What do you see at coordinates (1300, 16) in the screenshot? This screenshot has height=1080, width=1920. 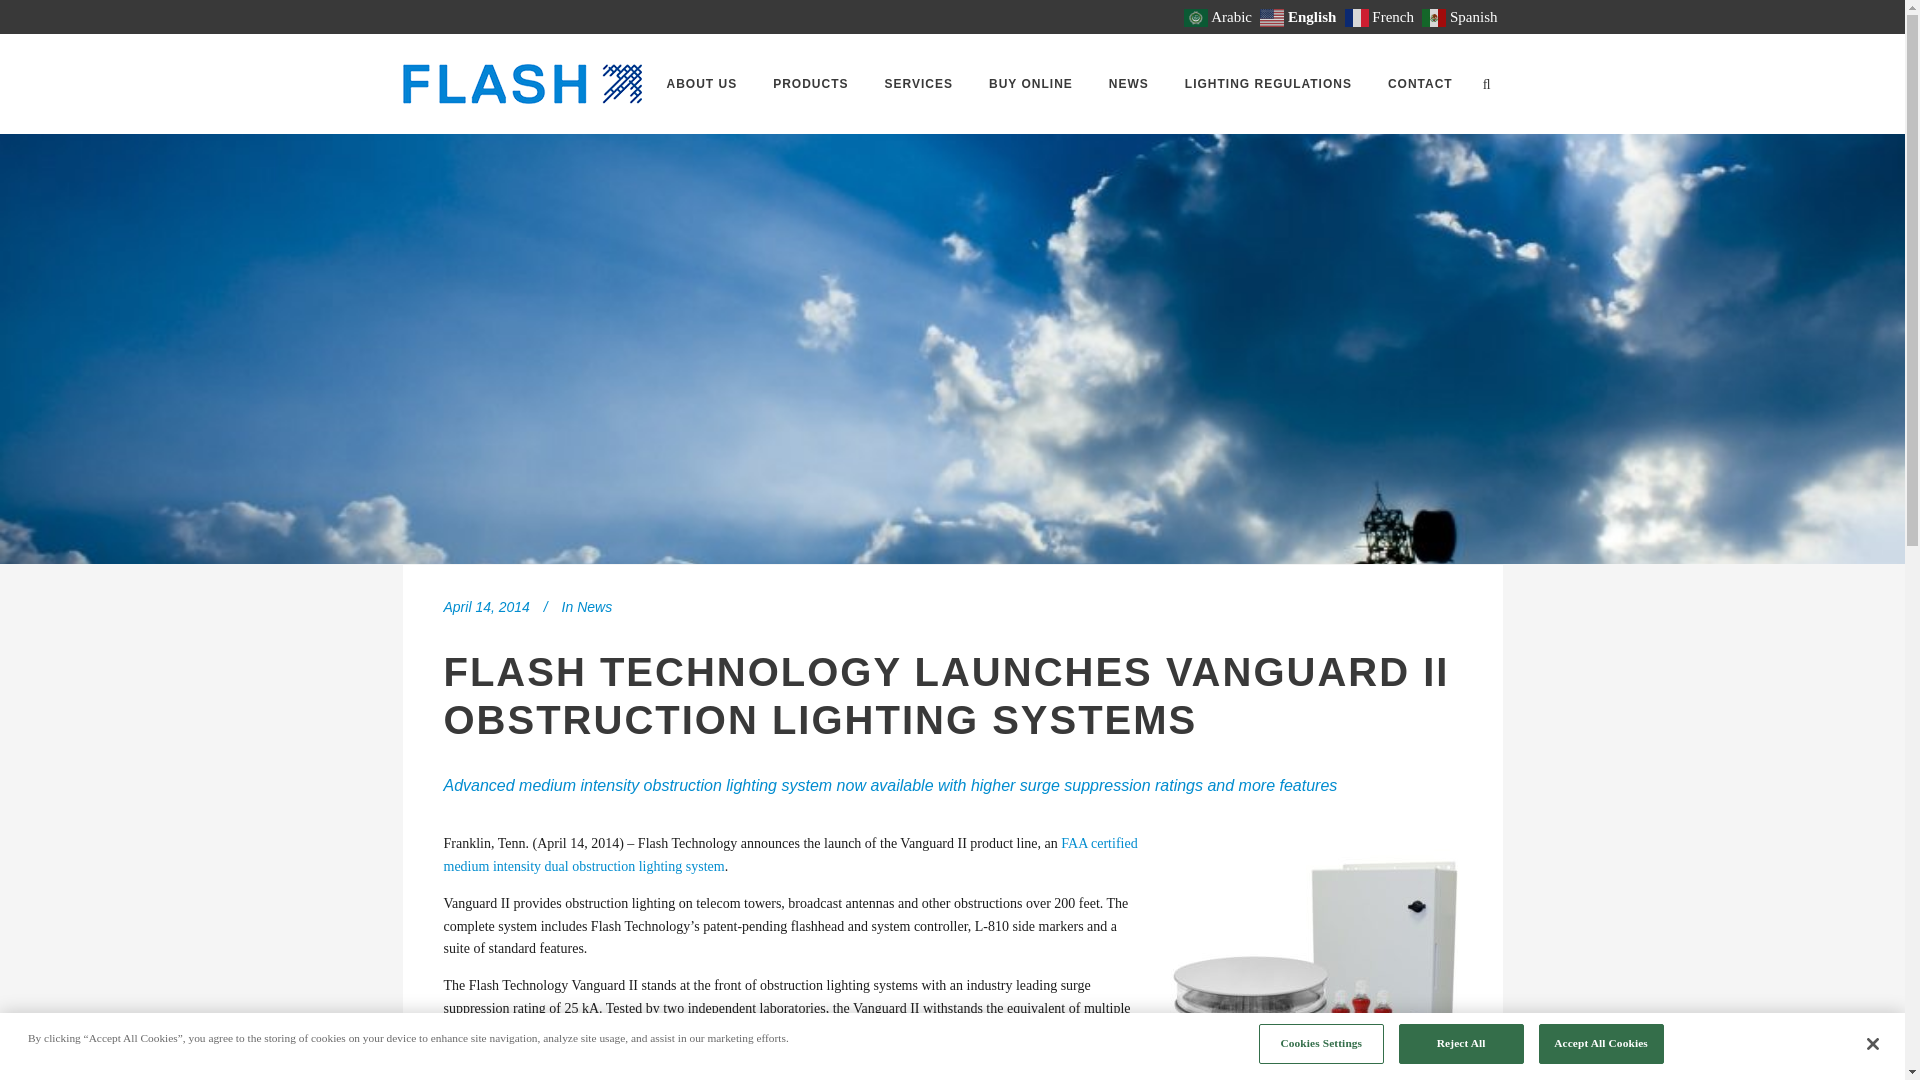 I see `English` at bounding box center [1300, 16].